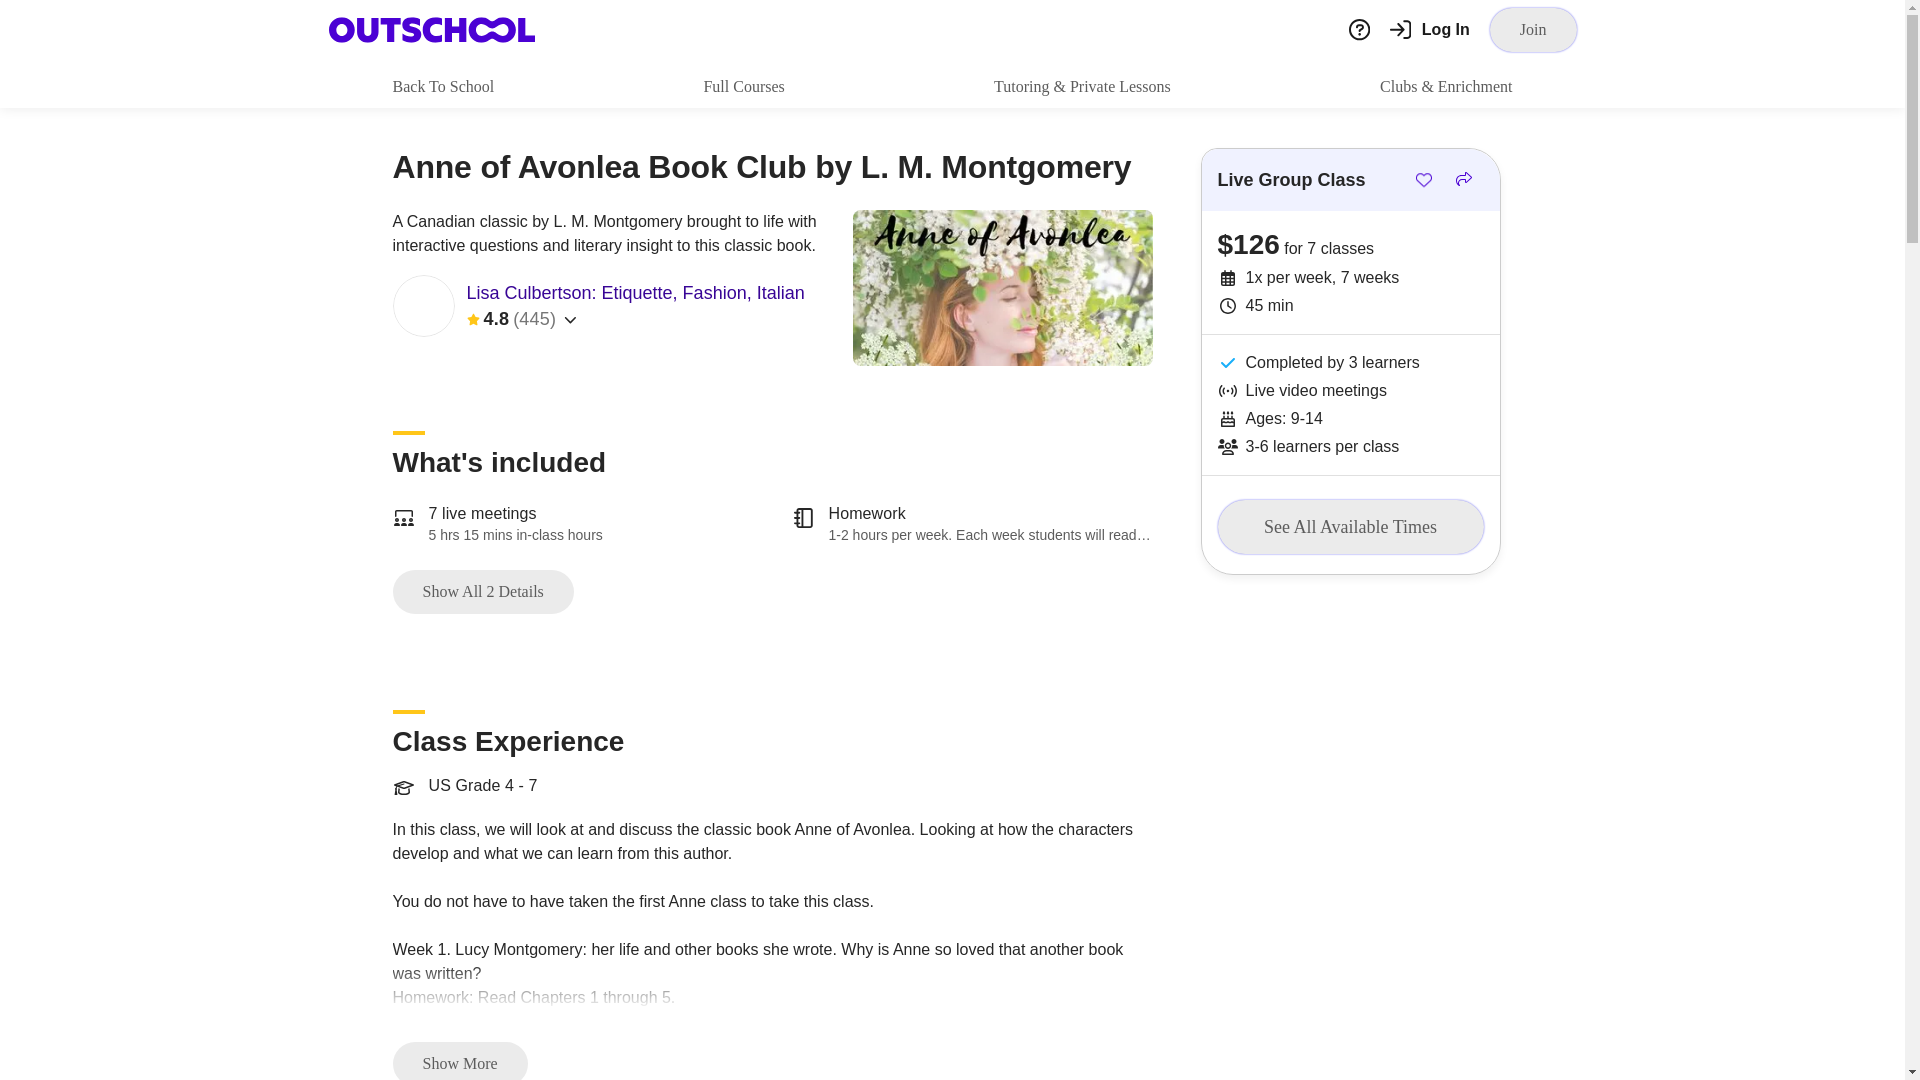 This screenshot has width=1920, height=1080. What do you see at coordinates (1532, 29) in the screenshot?
I see `Join` at bounding box center [1532, 29].